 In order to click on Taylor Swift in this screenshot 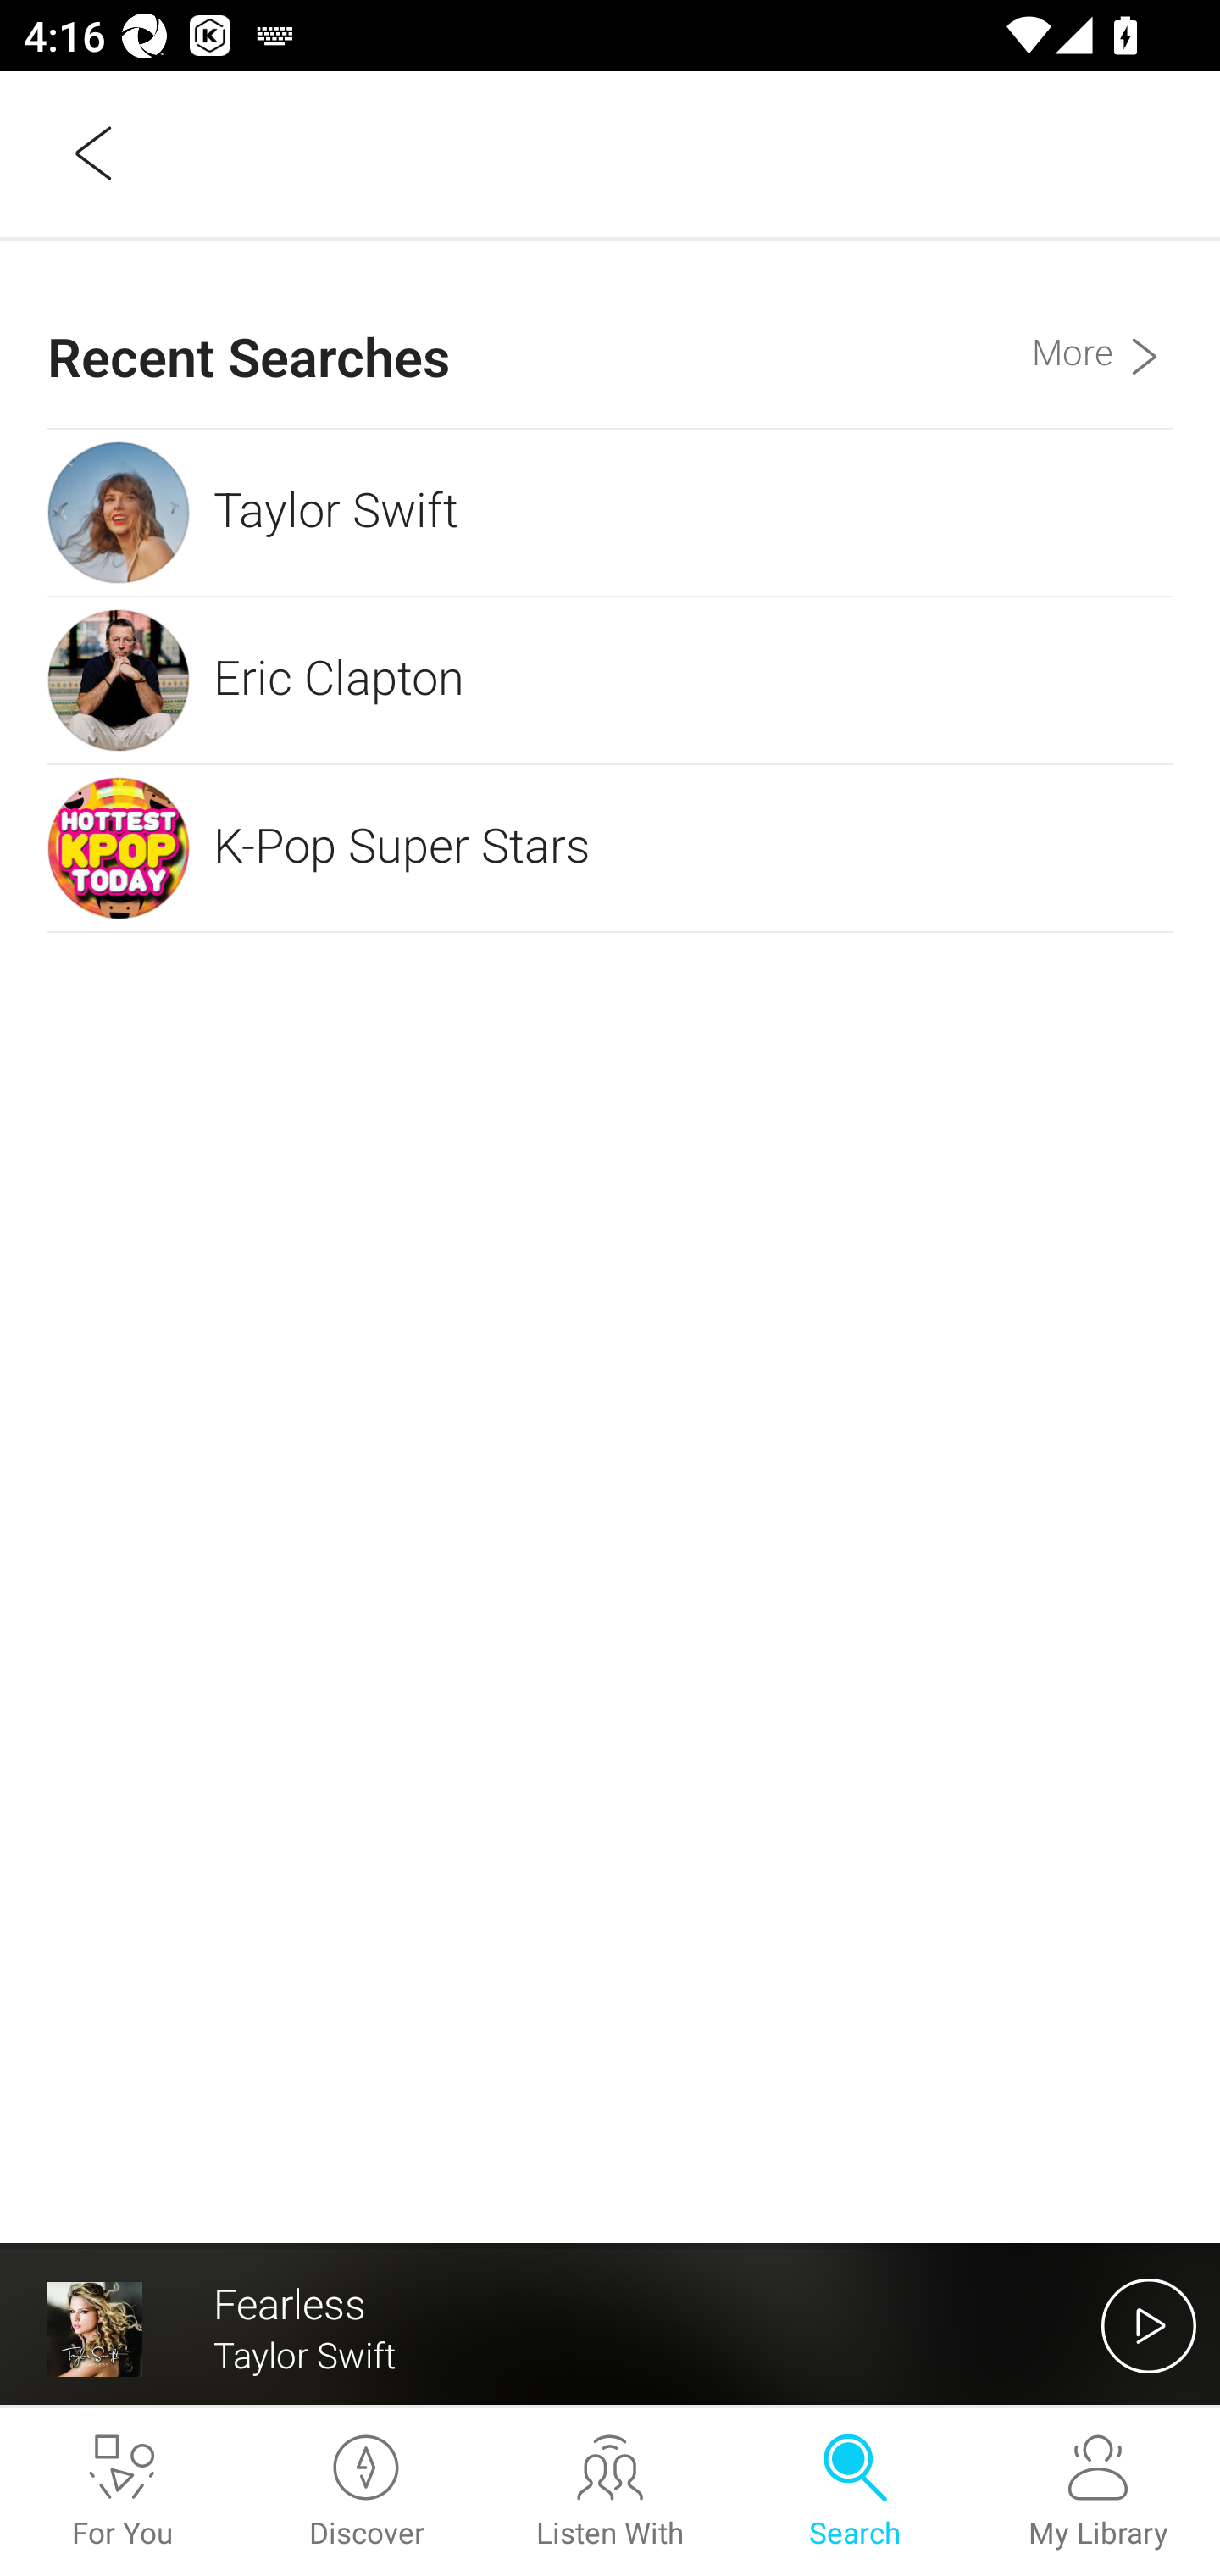, I will do `click(610, 512)`.